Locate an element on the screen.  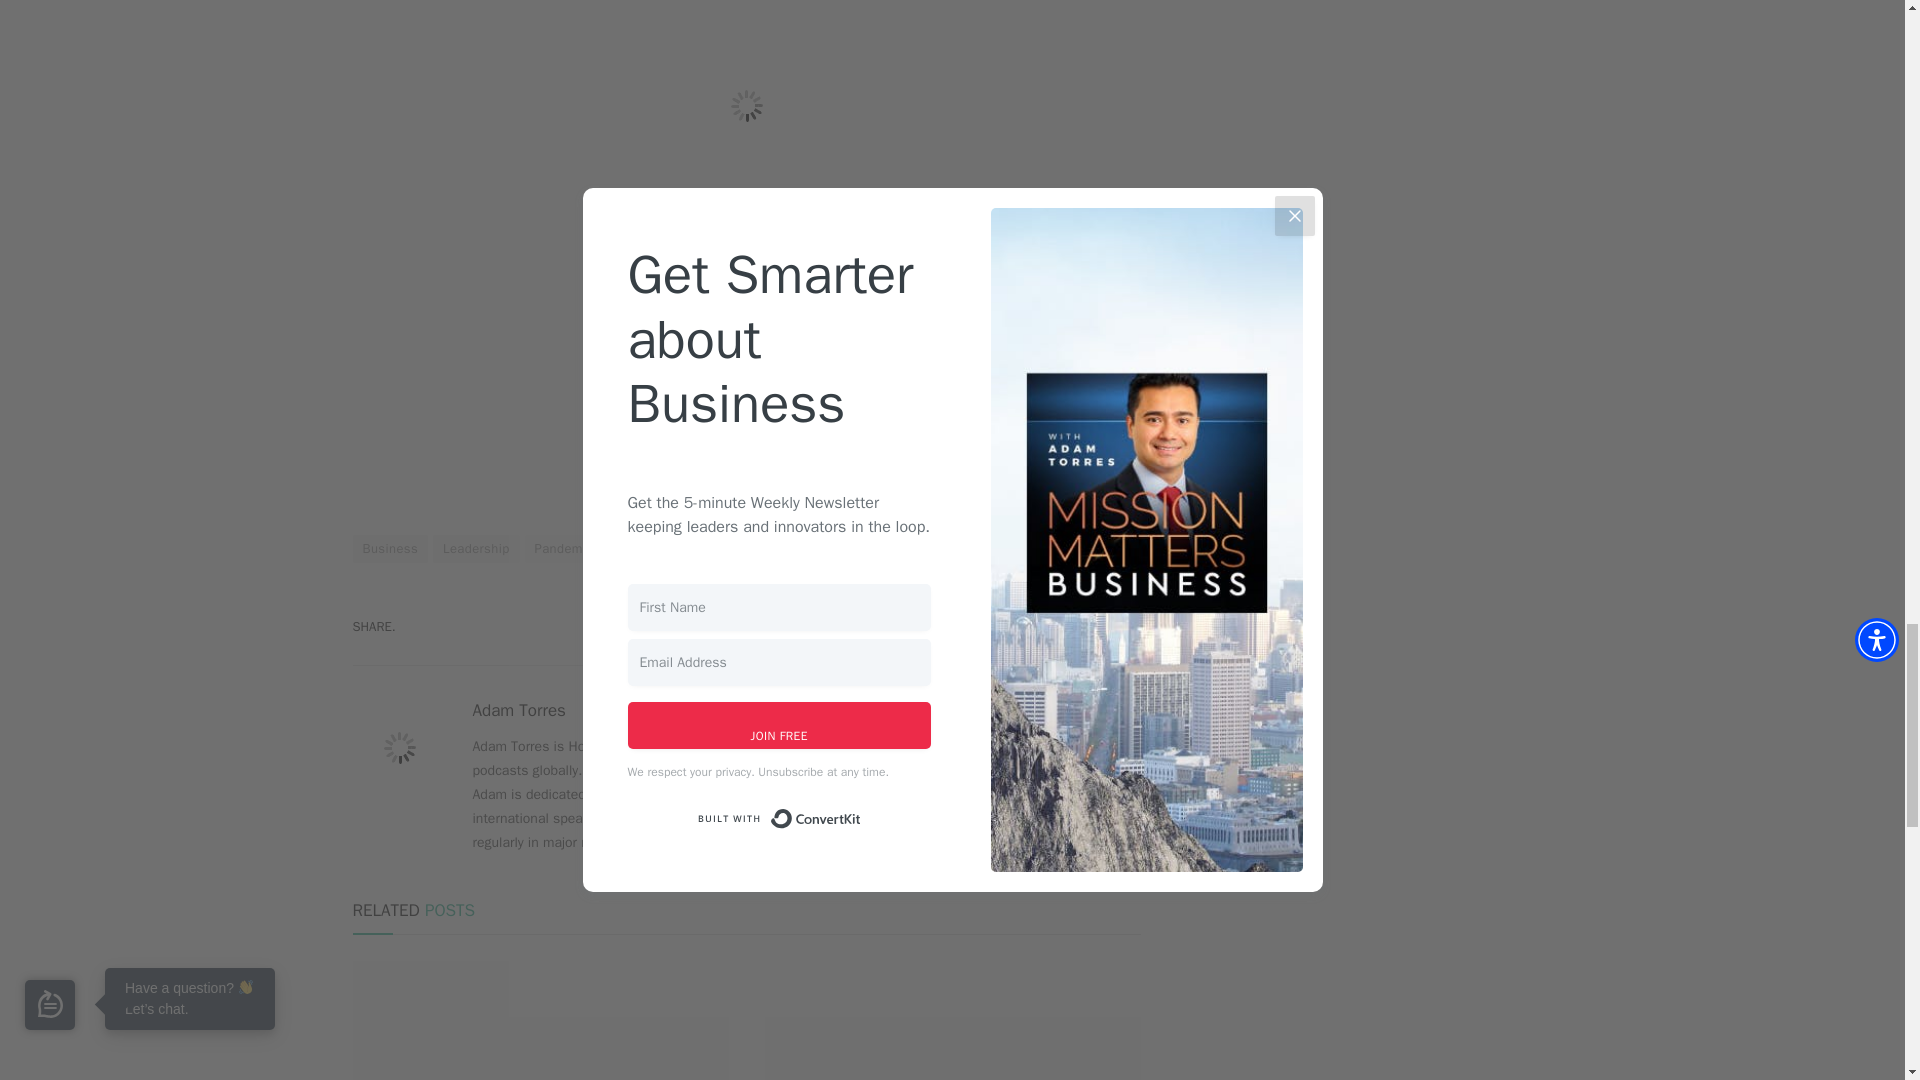
Share on Pinterest is located at coordinates (882, 626).